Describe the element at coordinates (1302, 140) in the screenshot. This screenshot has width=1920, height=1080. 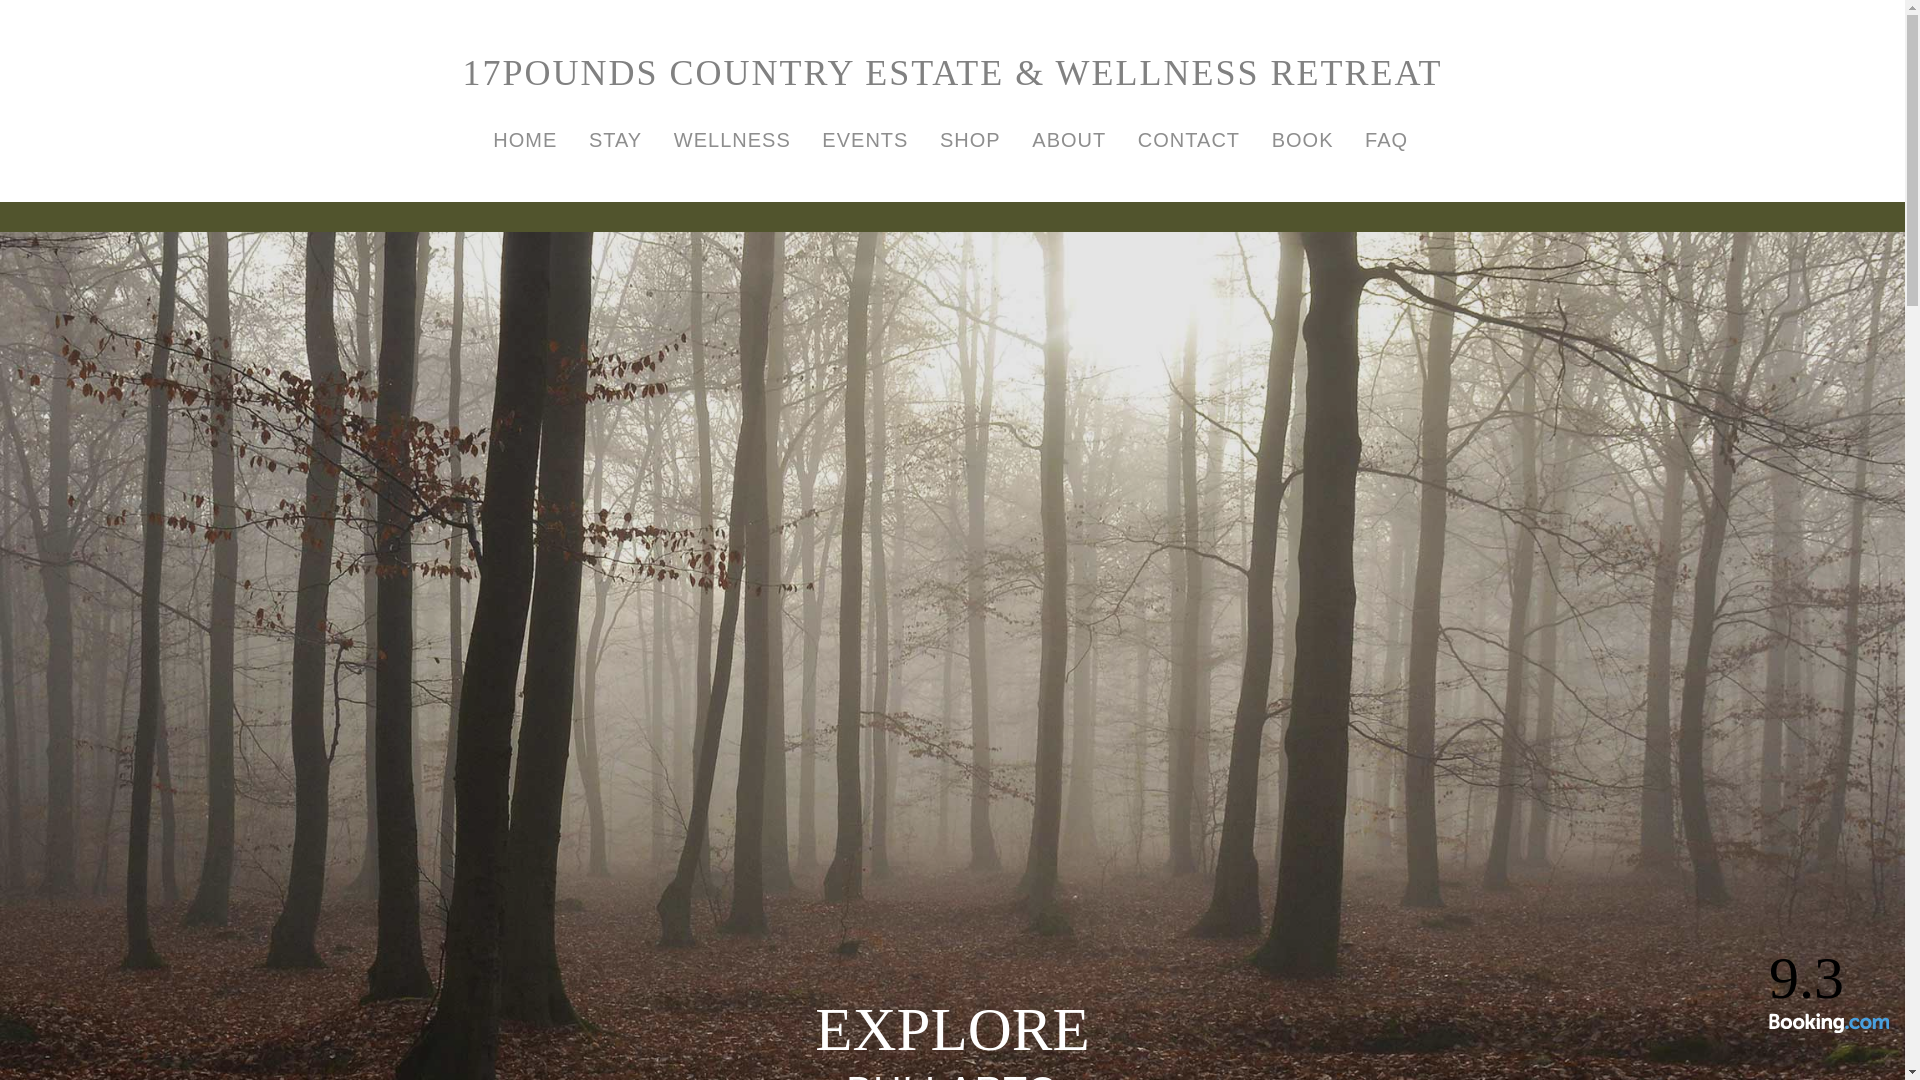
I see `BOOK` at that location.